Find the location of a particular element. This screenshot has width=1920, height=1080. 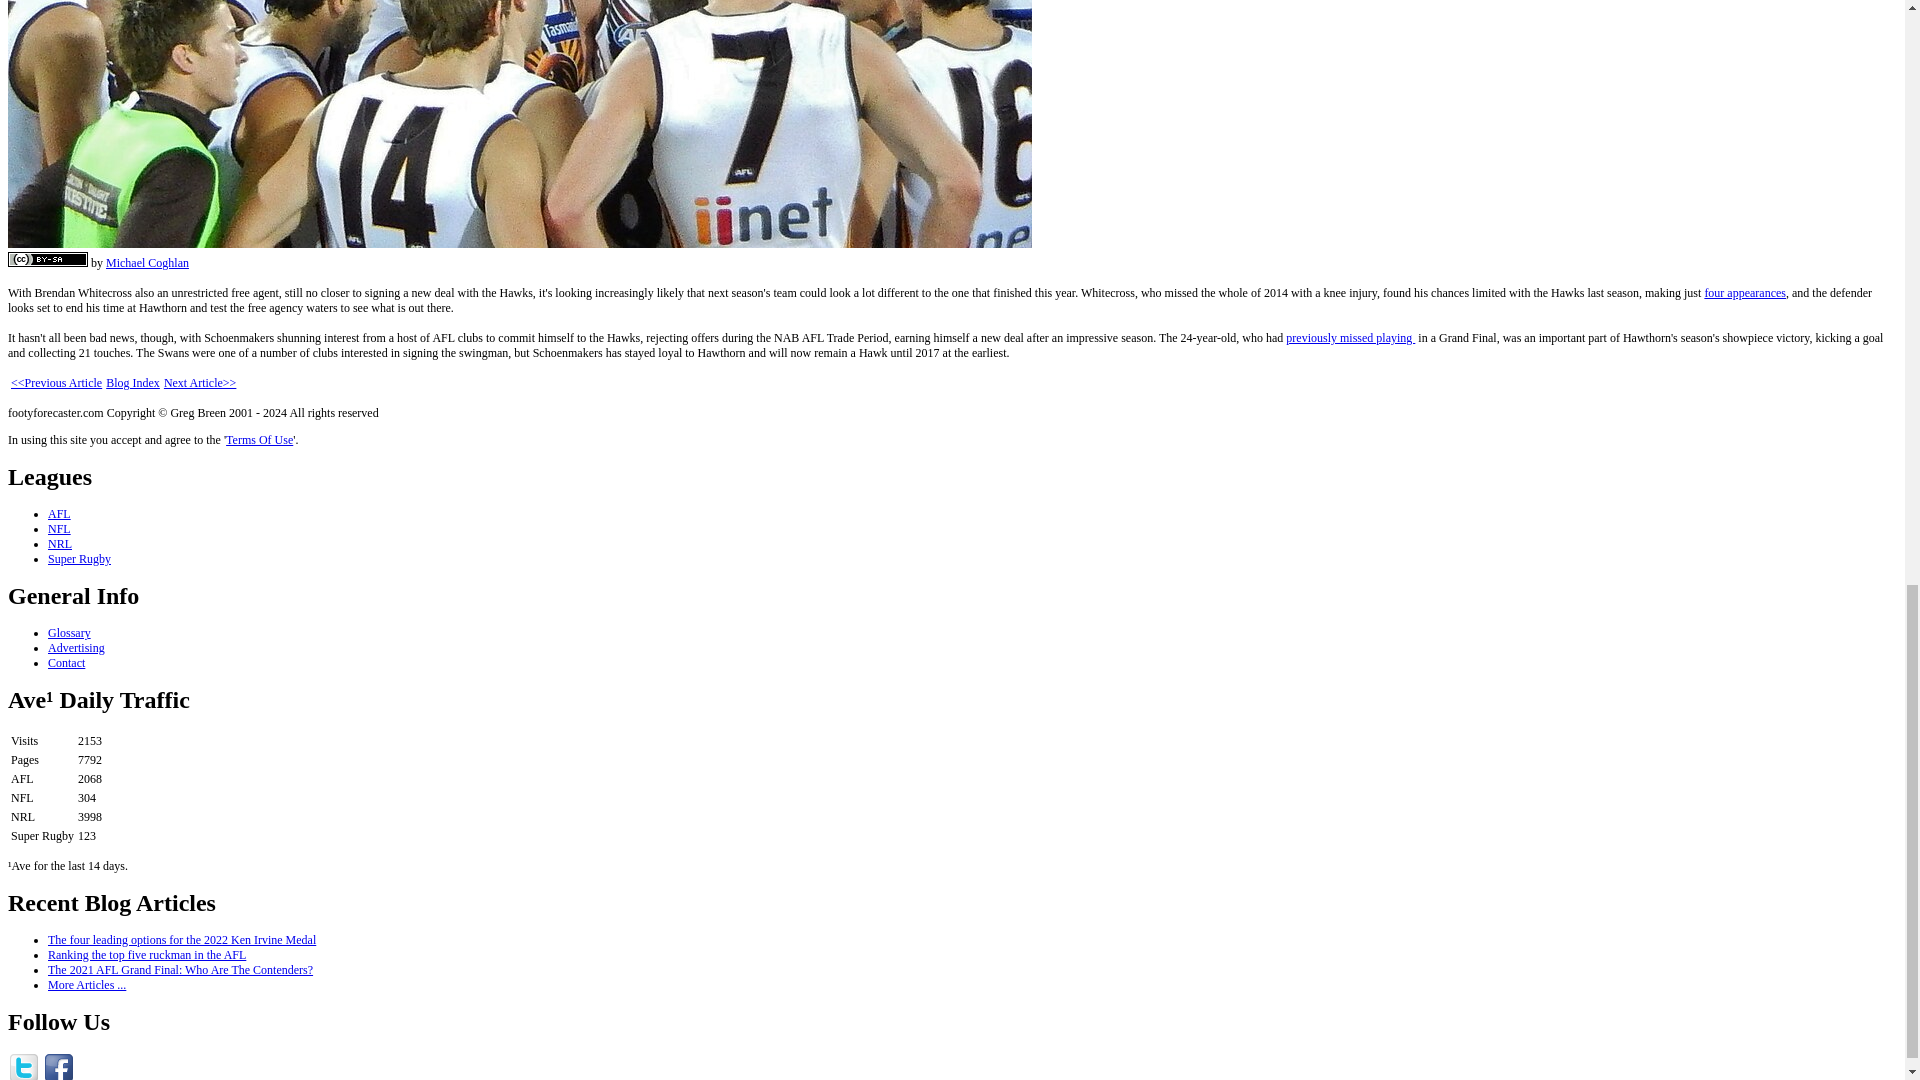

Ranking the top five ruckman in the AFL is located at coordinates (146, 955).